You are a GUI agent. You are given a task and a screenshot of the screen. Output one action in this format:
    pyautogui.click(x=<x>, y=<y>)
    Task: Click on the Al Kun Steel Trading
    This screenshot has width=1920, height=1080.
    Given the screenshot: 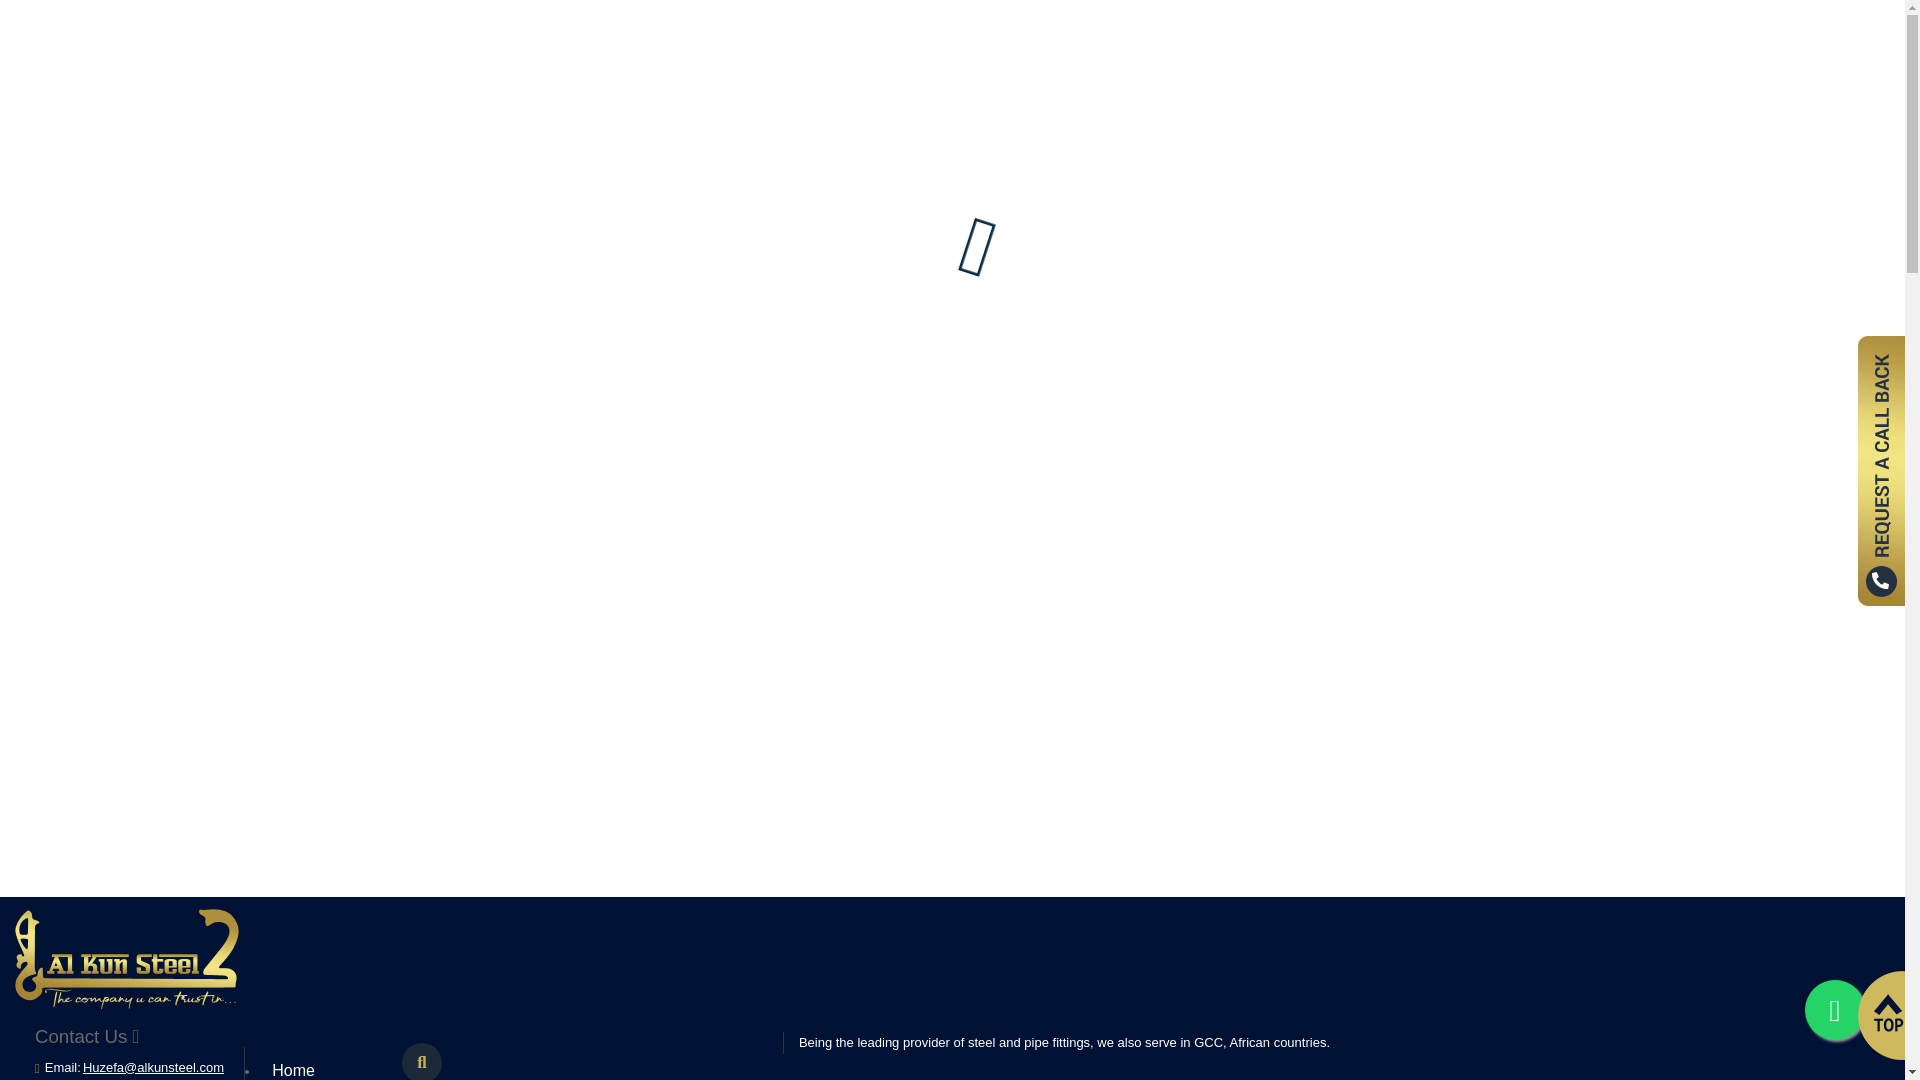 What is the action you would take?
    pyautogui.click(x=126, y=1004)
    